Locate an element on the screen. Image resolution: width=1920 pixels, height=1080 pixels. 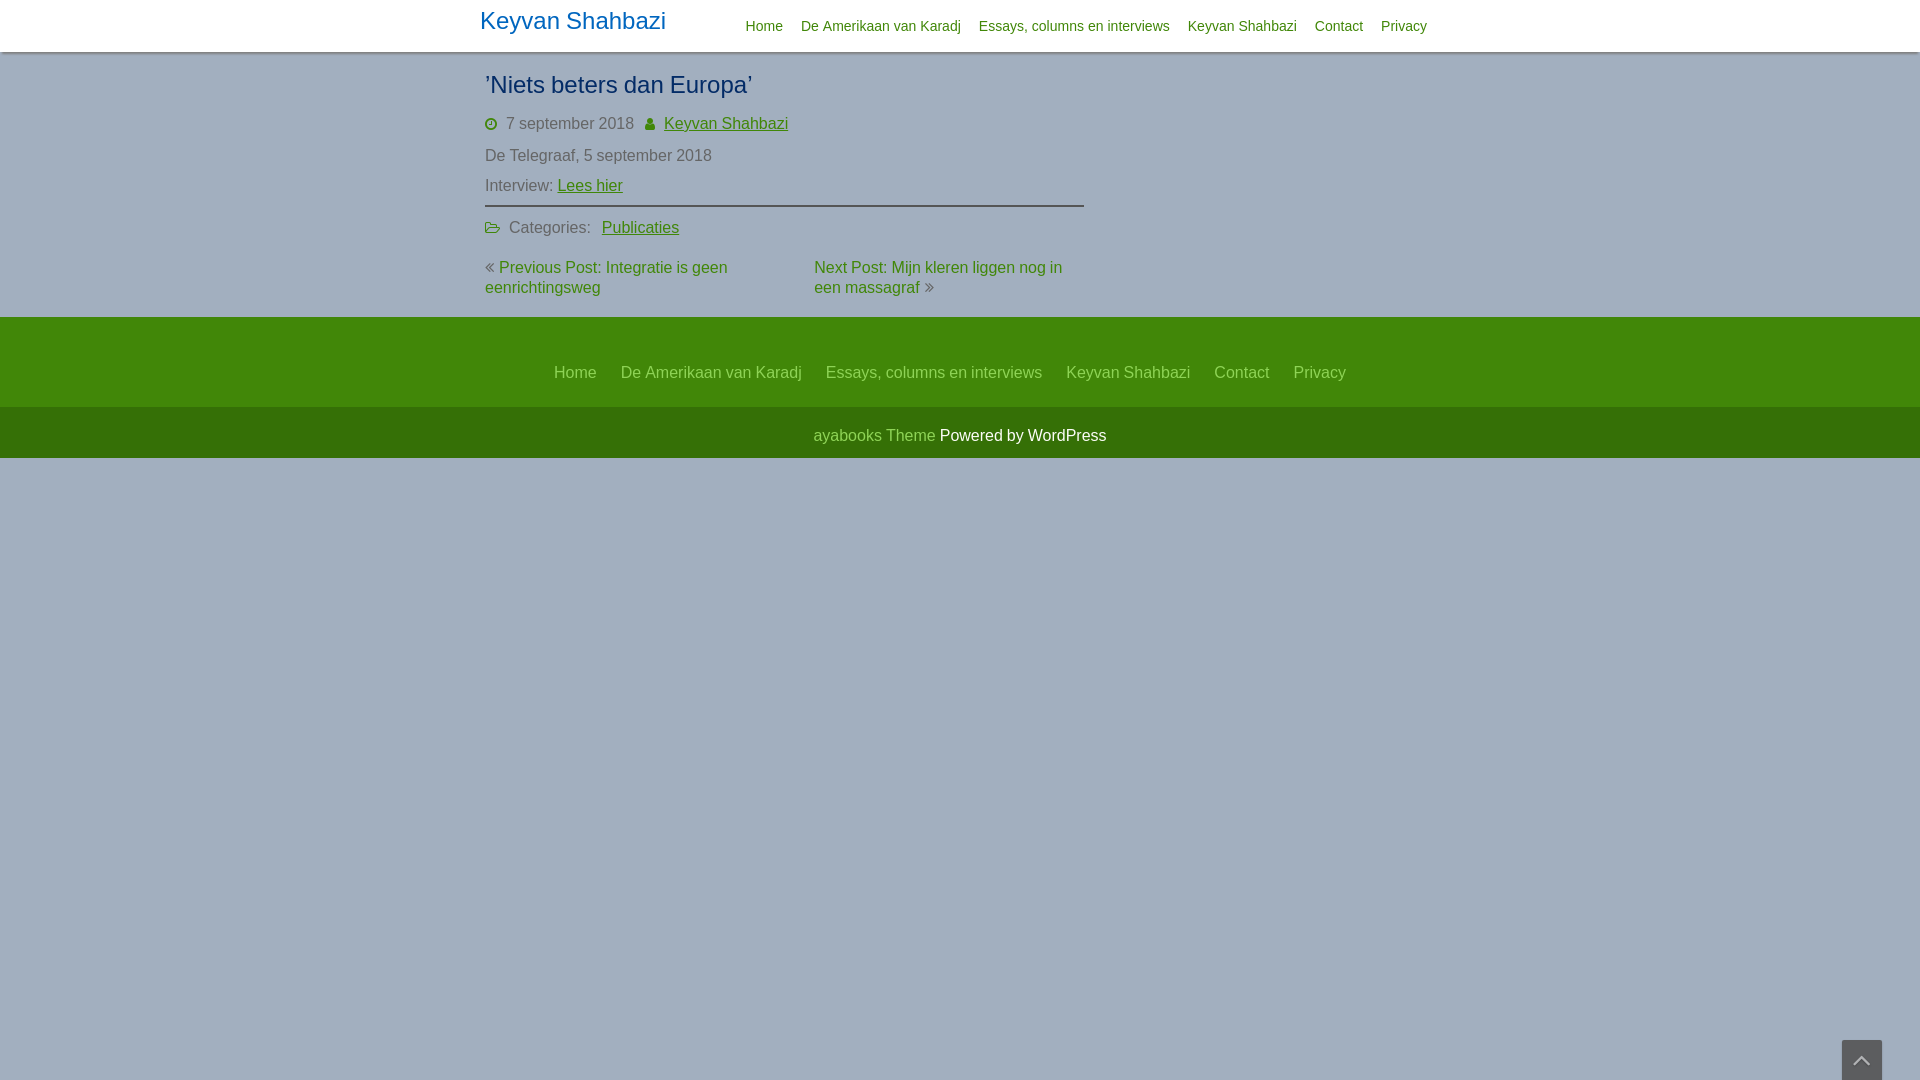
Lees hier is located at coordinates (590, 185).